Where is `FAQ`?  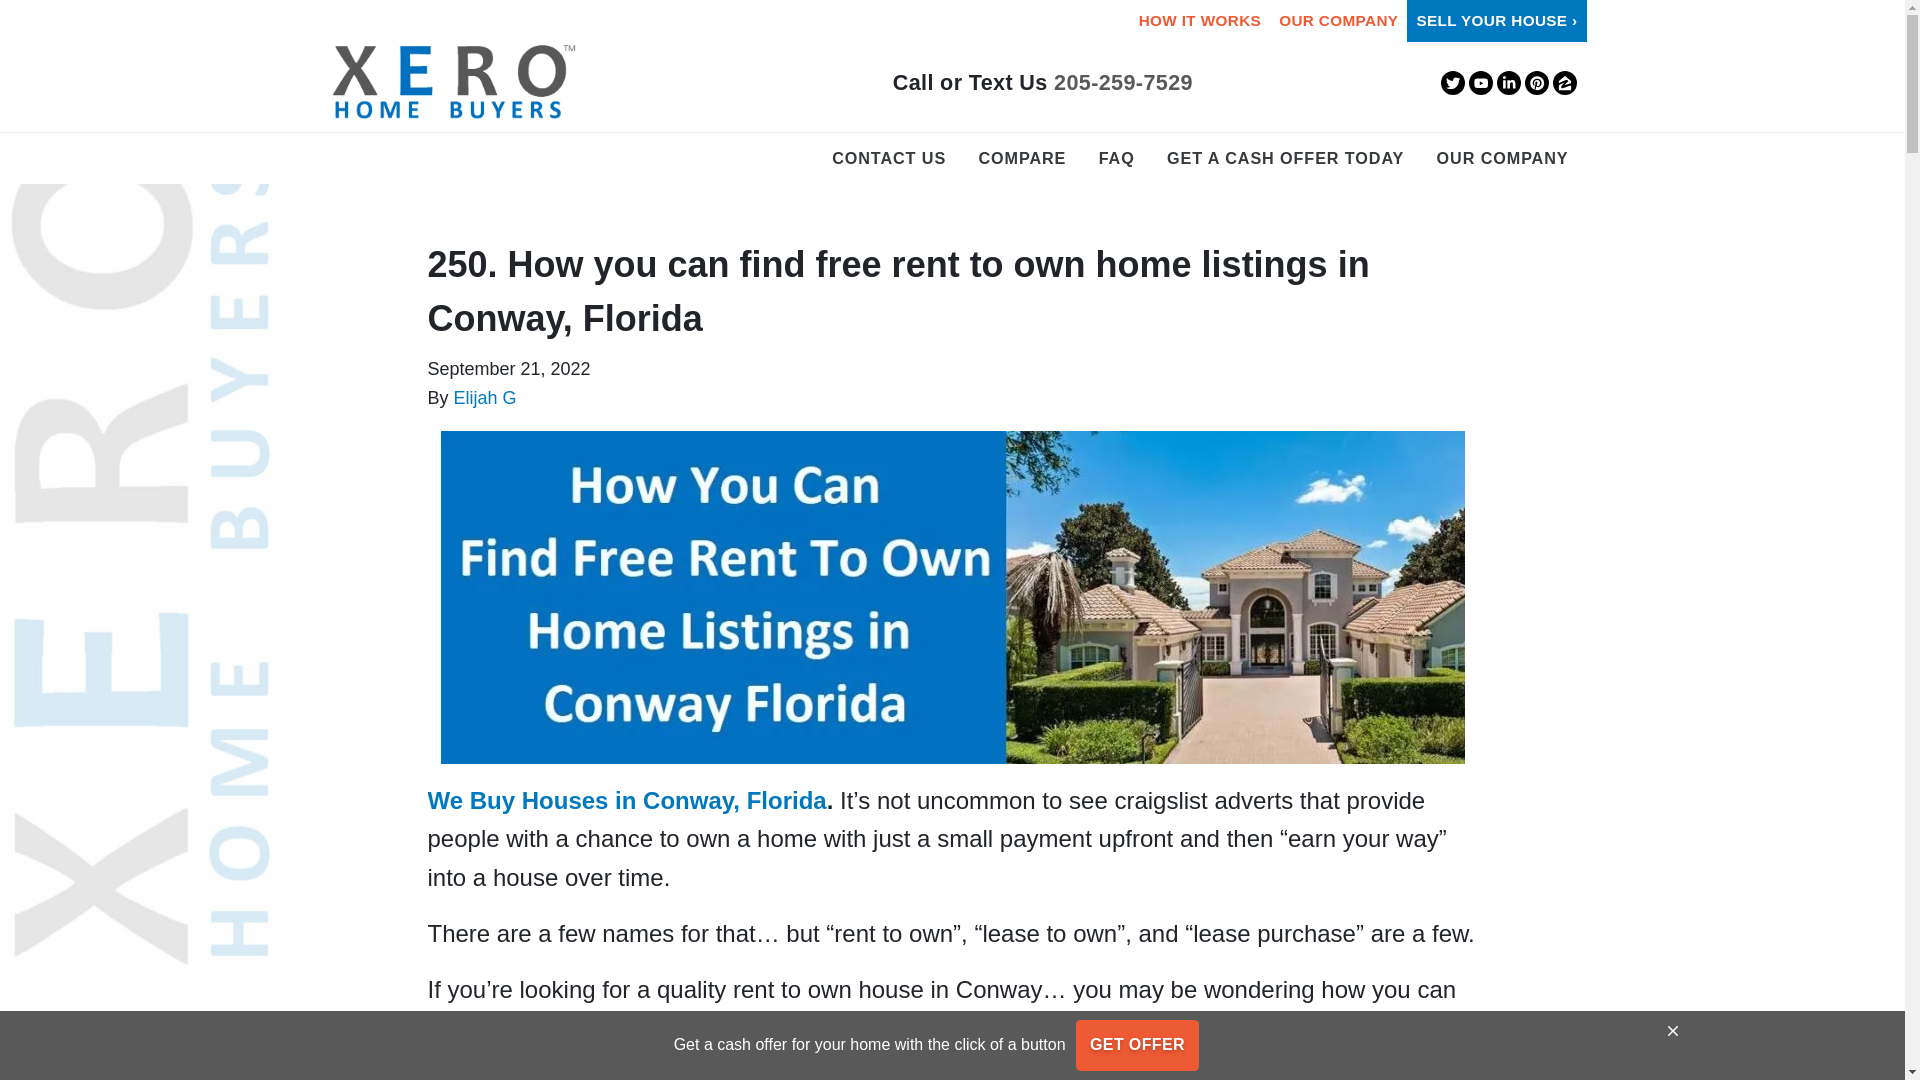
FAQ is located at coordinates (1117, 158).